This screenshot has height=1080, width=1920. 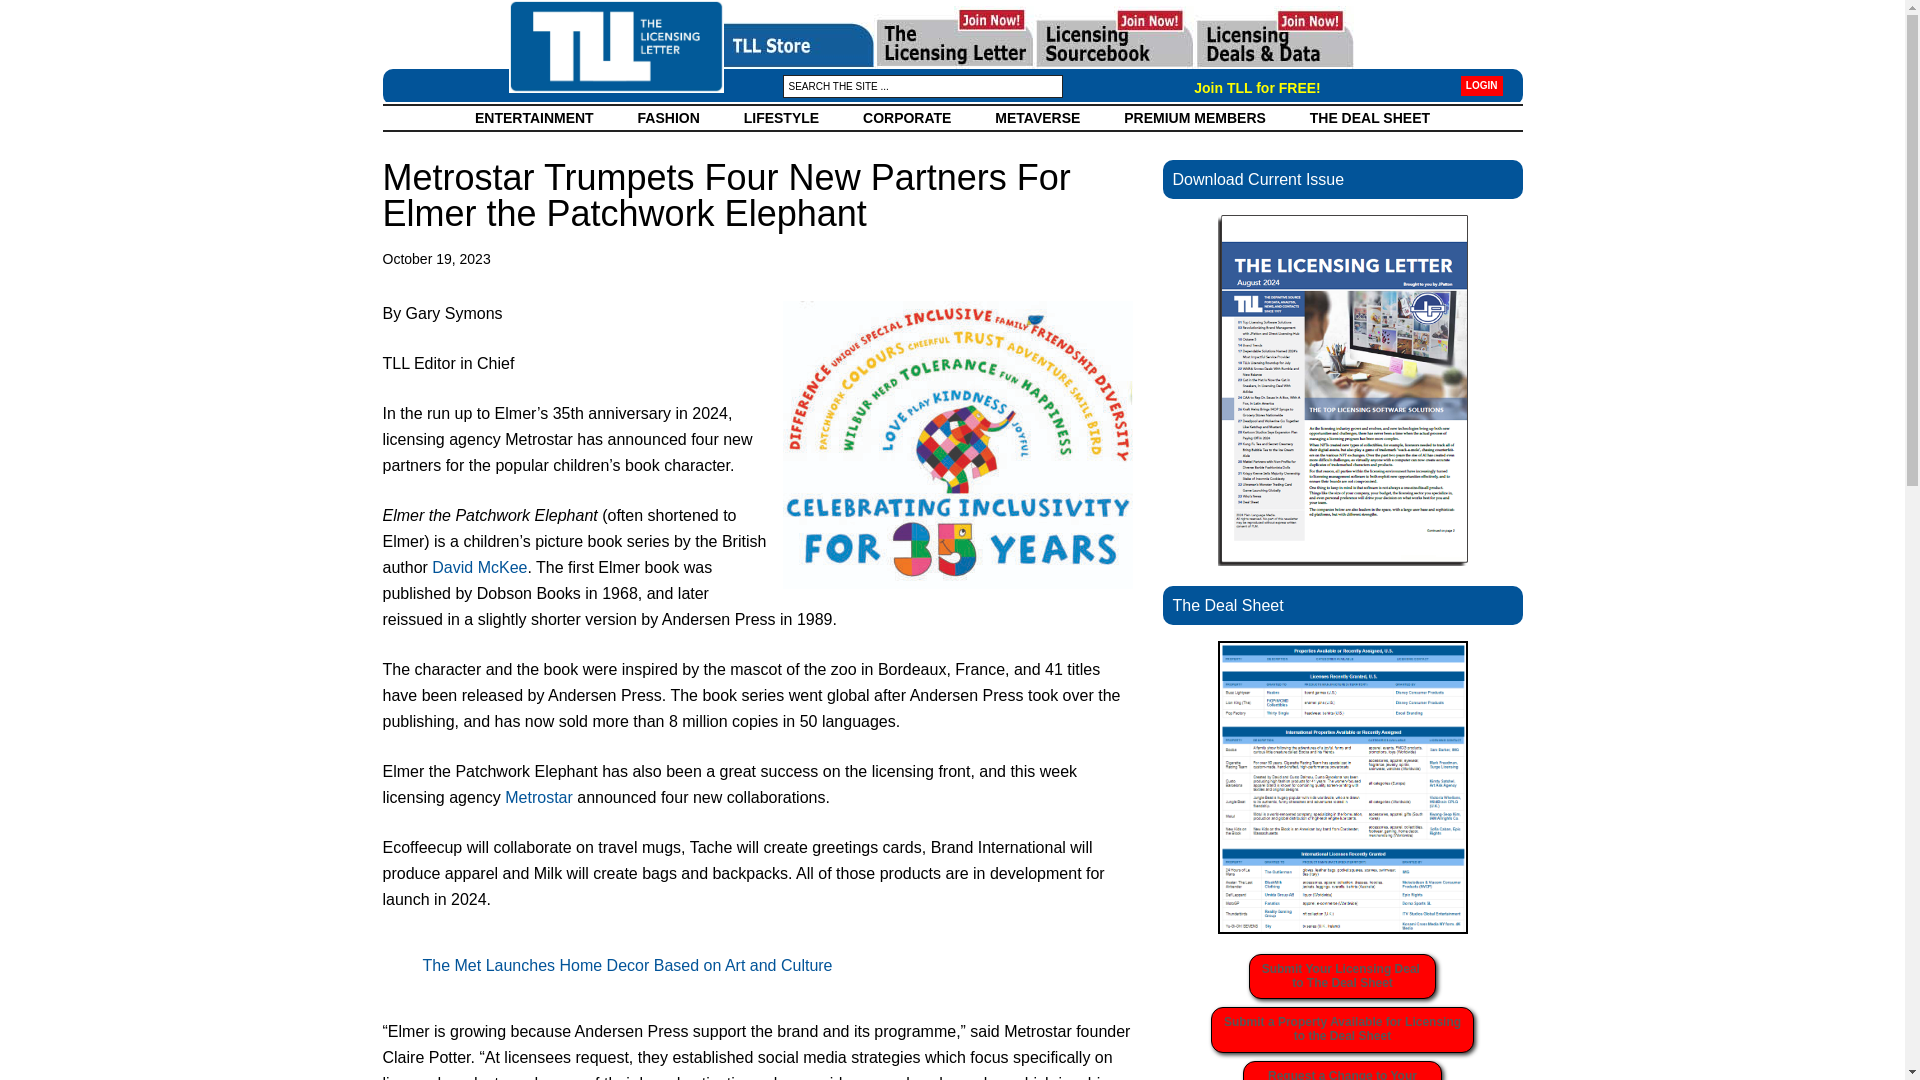 I want to click on Metrostar, so click(x=781, y=117).